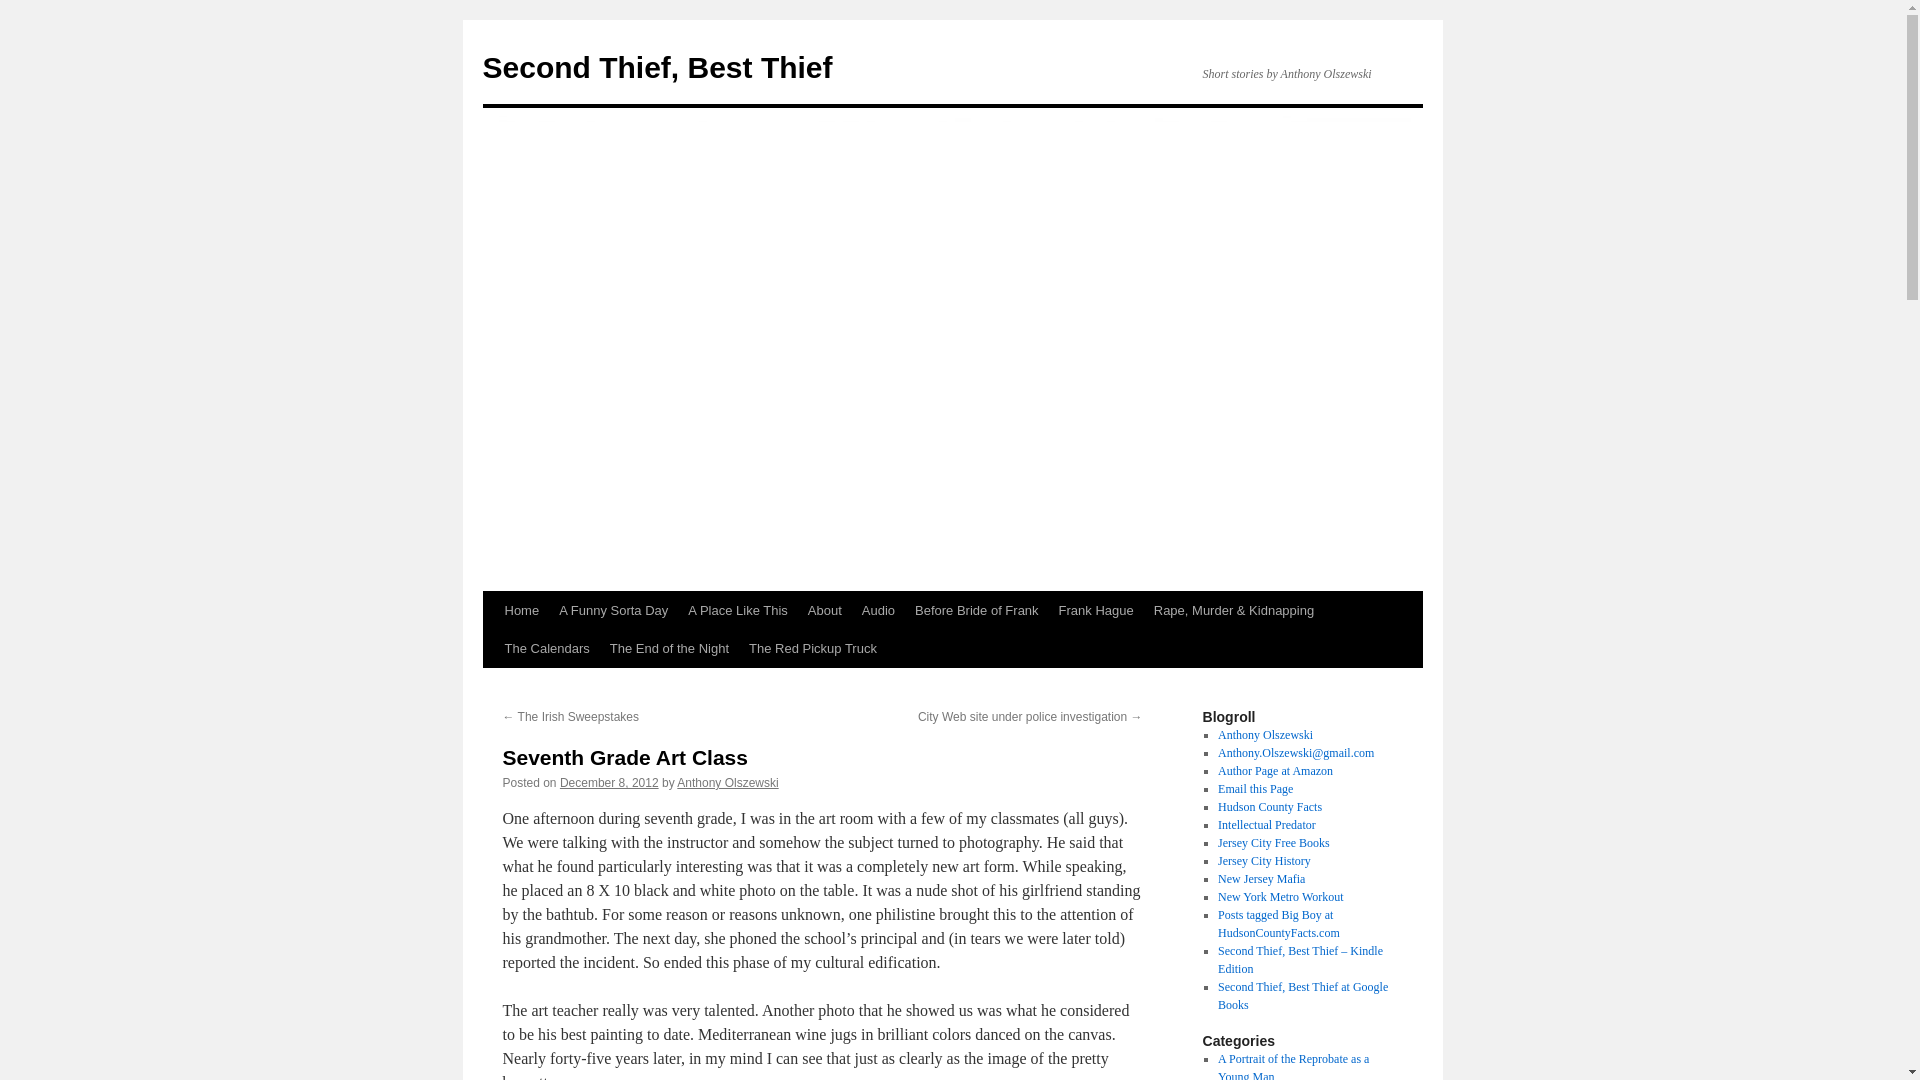 The image size is (1920, 1080). Describe the element at coordinates (1292, 1066) in the screenshot. I see `A Portrait of the Reprobate as a Young Man` at that location.